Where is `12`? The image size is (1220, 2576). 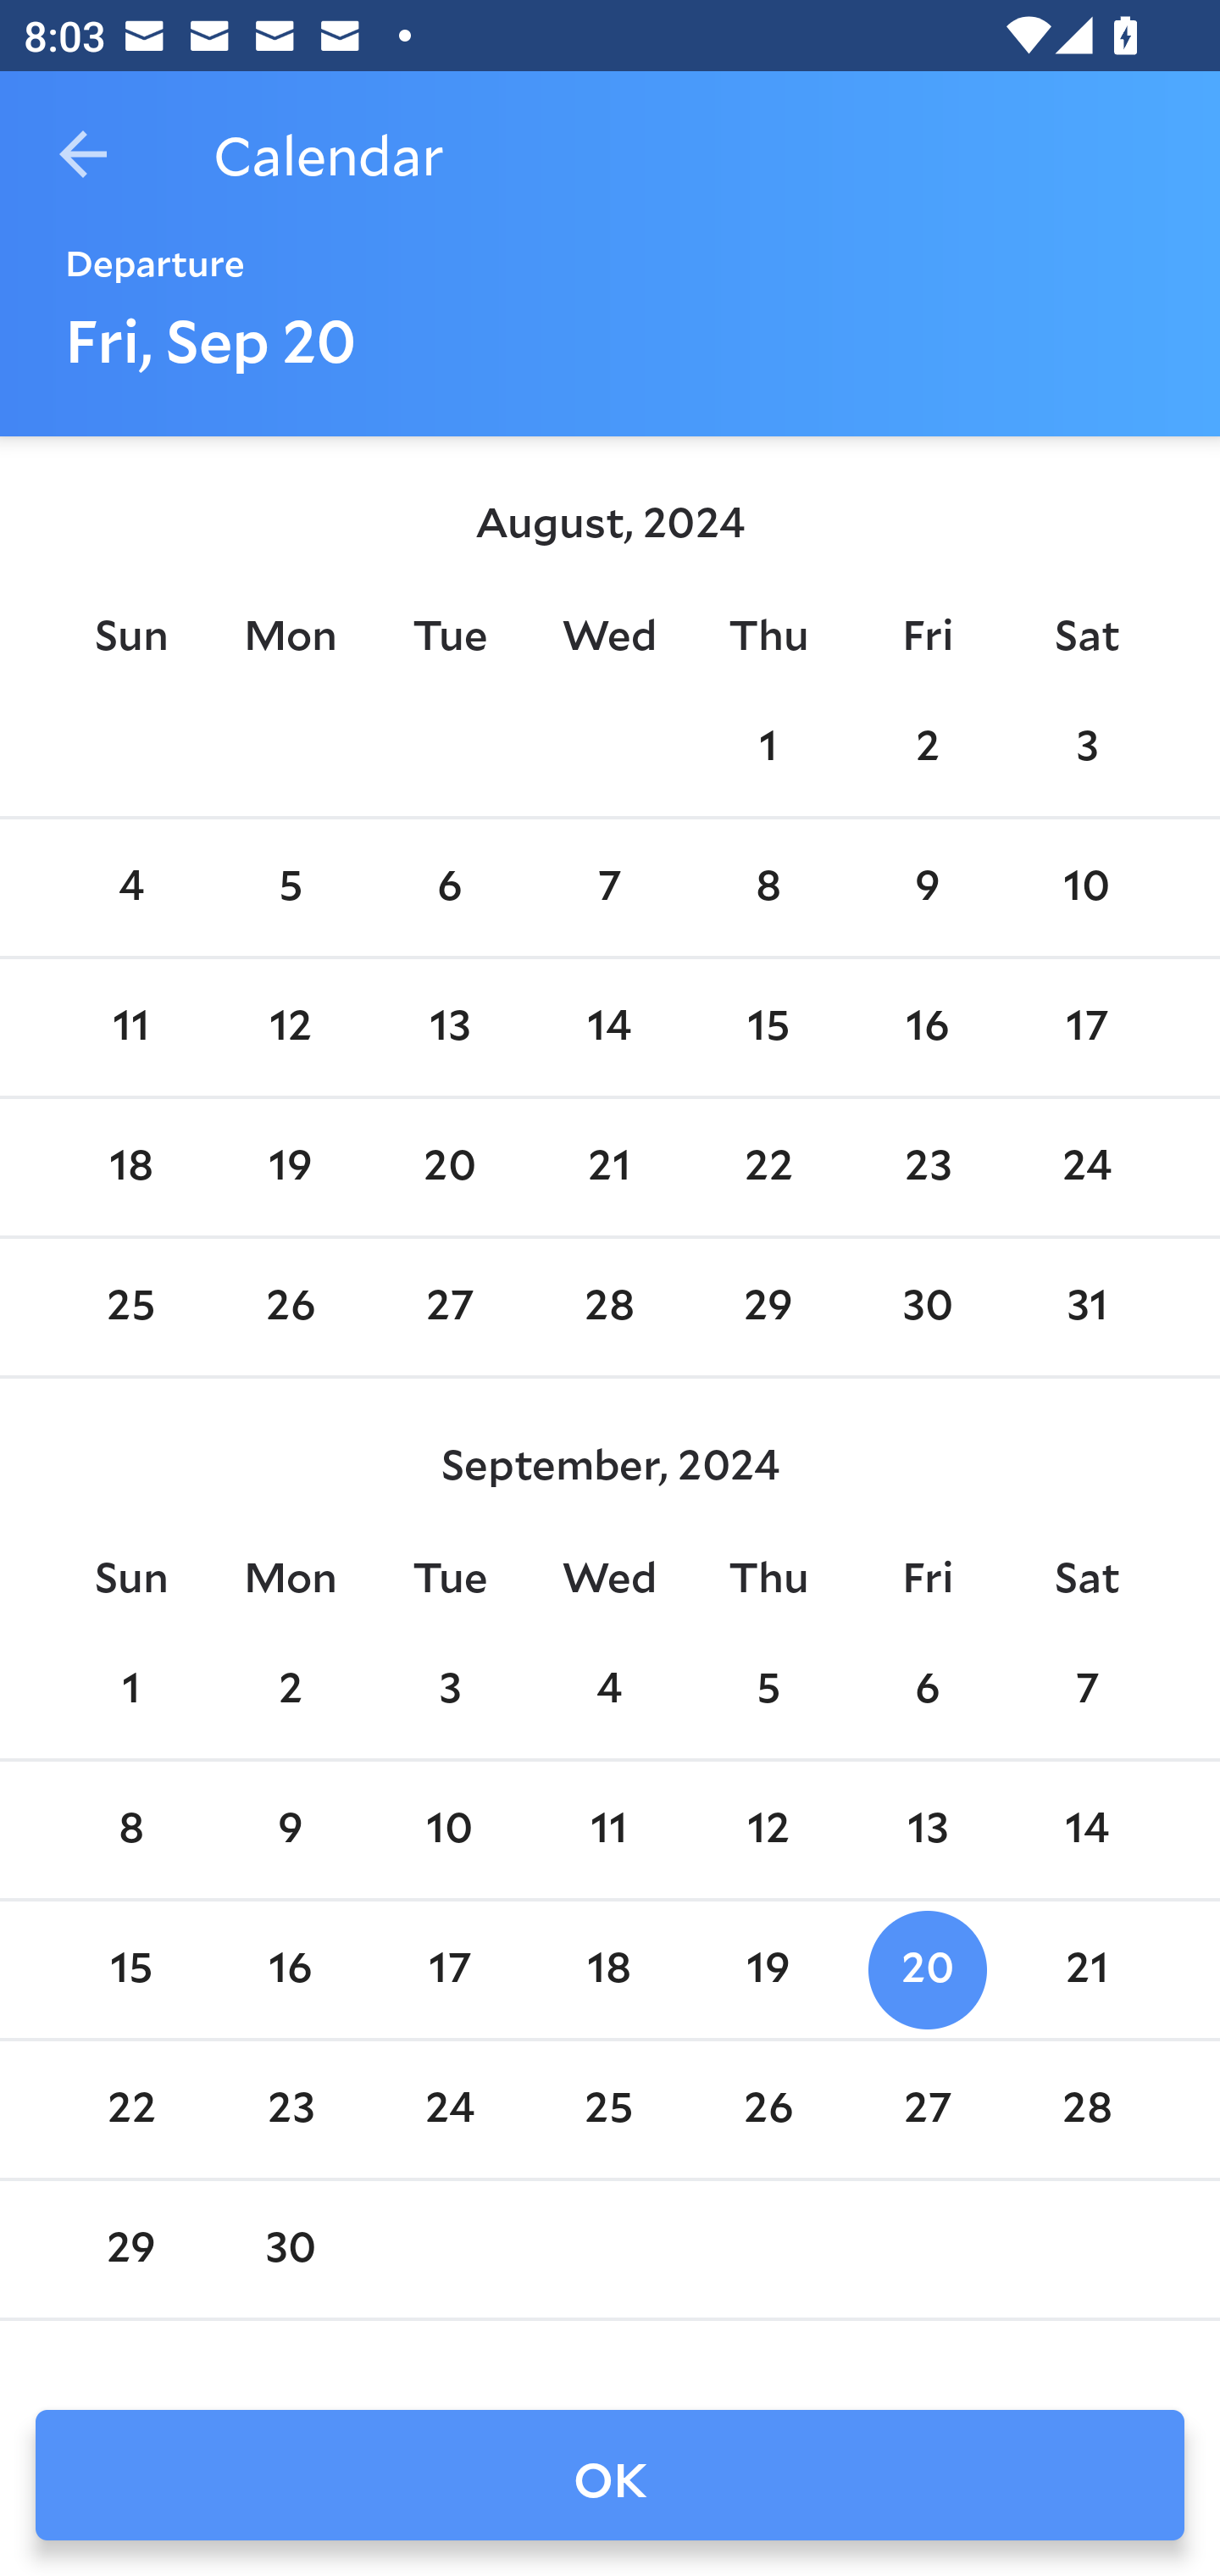 12 is located at coordinates (768, 1831).